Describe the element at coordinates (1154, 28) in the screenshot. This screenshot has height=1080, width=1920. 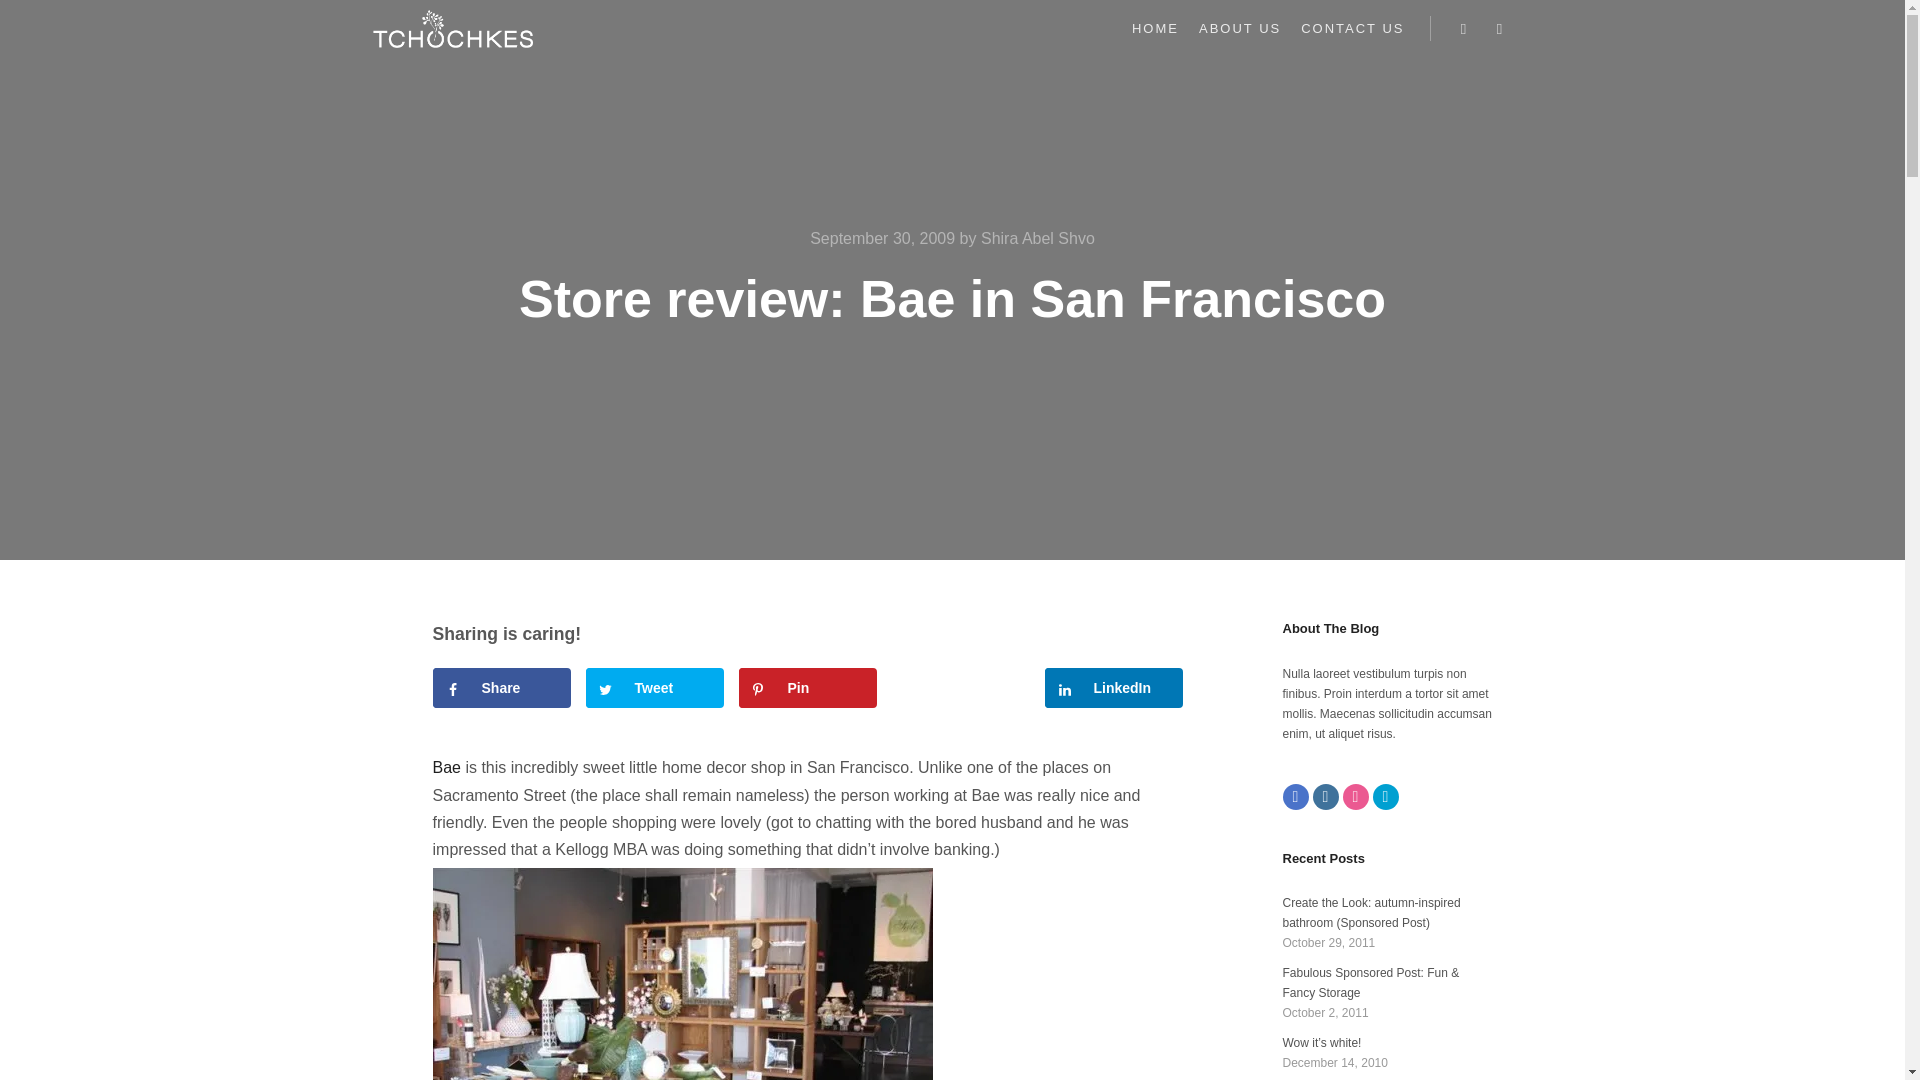
I see `HOME` at that location.